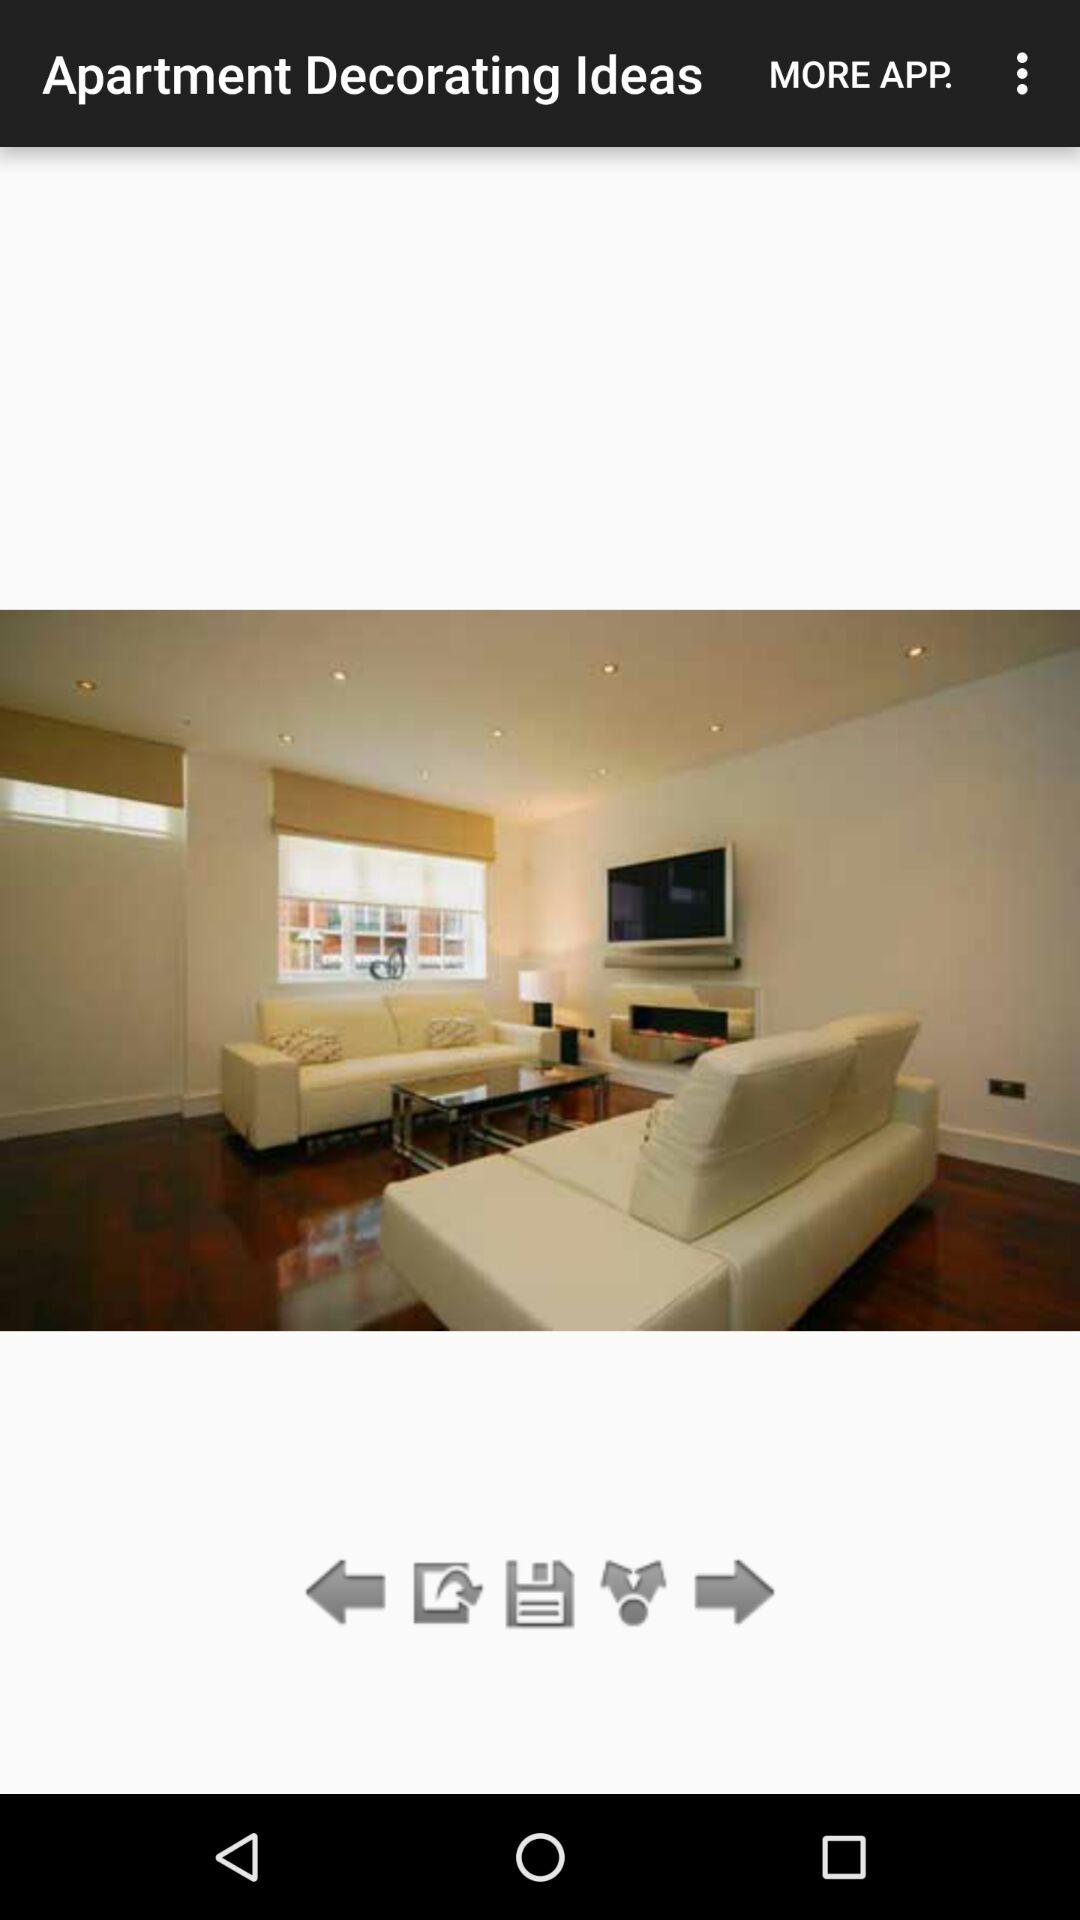 This screenshot has height=1920, width=1080. Describe the element at coordinates (861, 73) in the screenshot. I see `swipe to the more app. icon` at that location.